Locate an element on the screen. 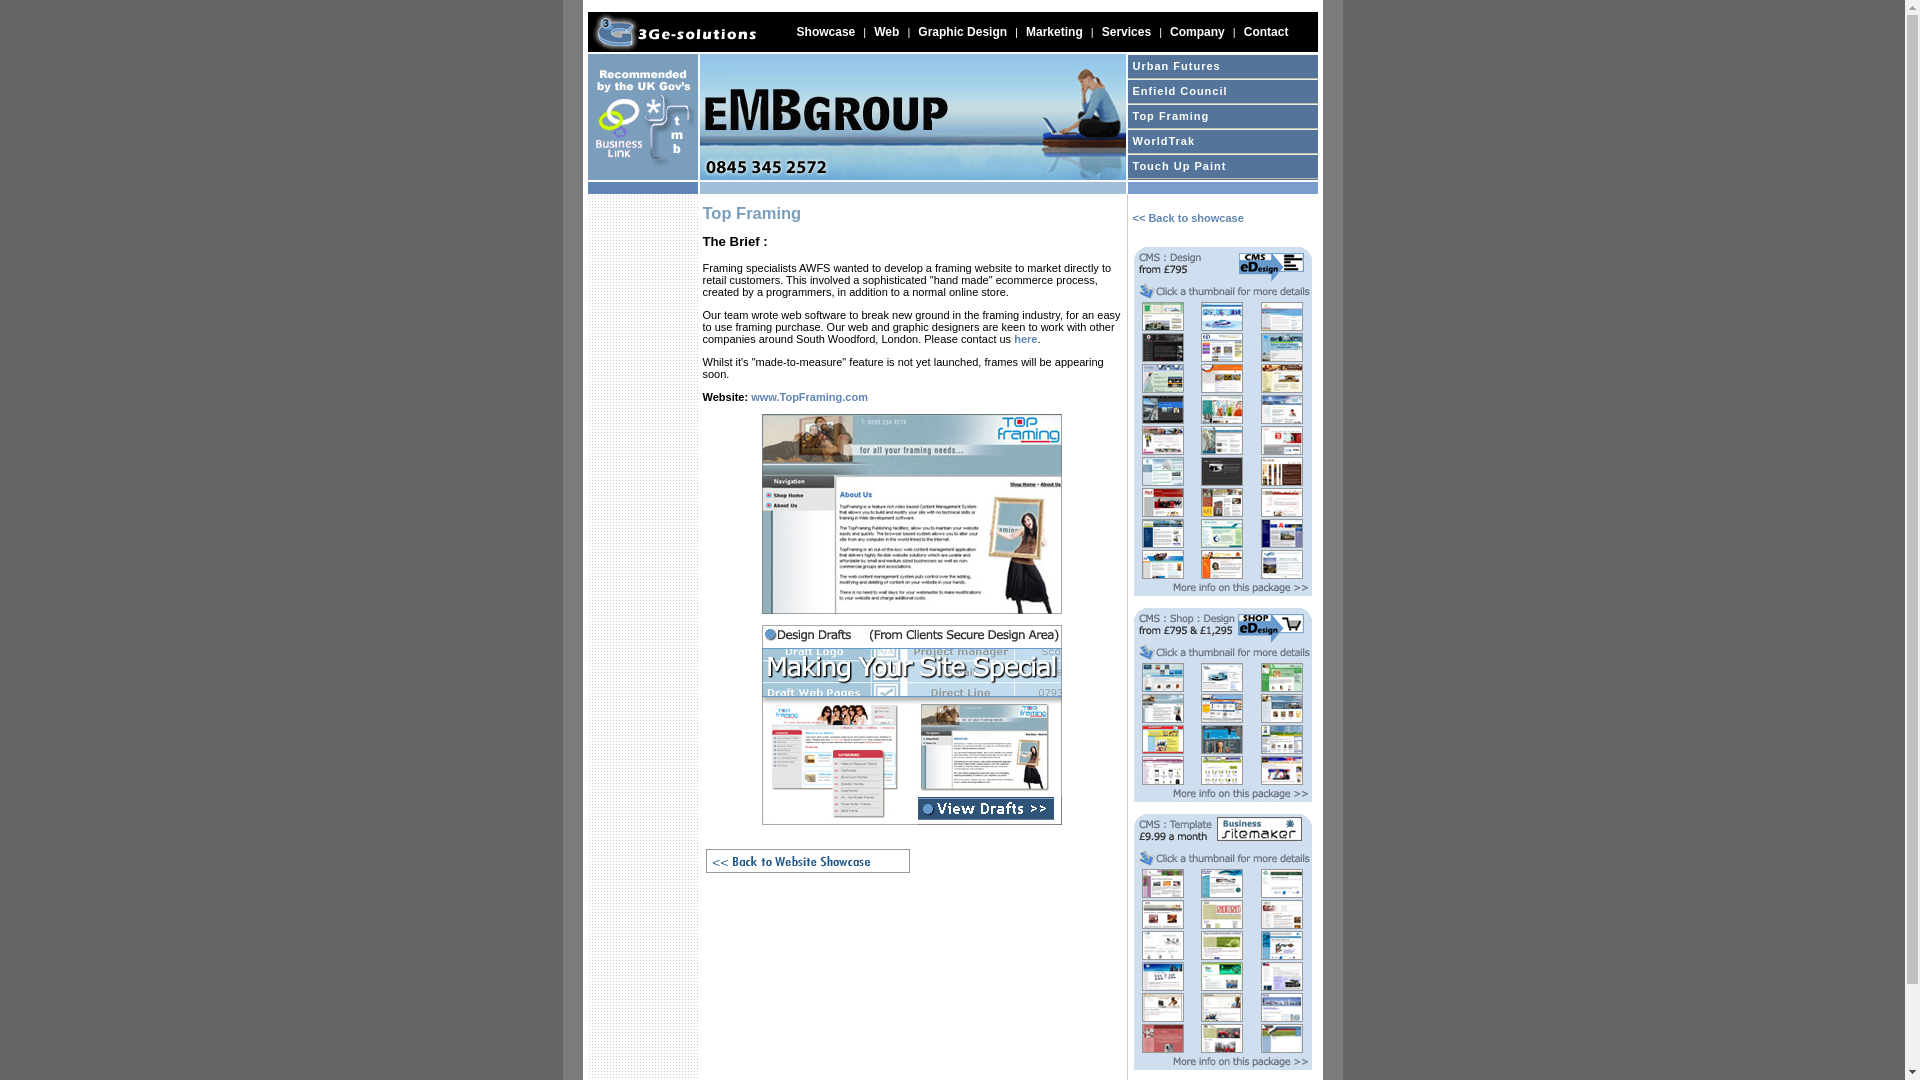  << Back to showcase is located at coordinates (1188, 218).